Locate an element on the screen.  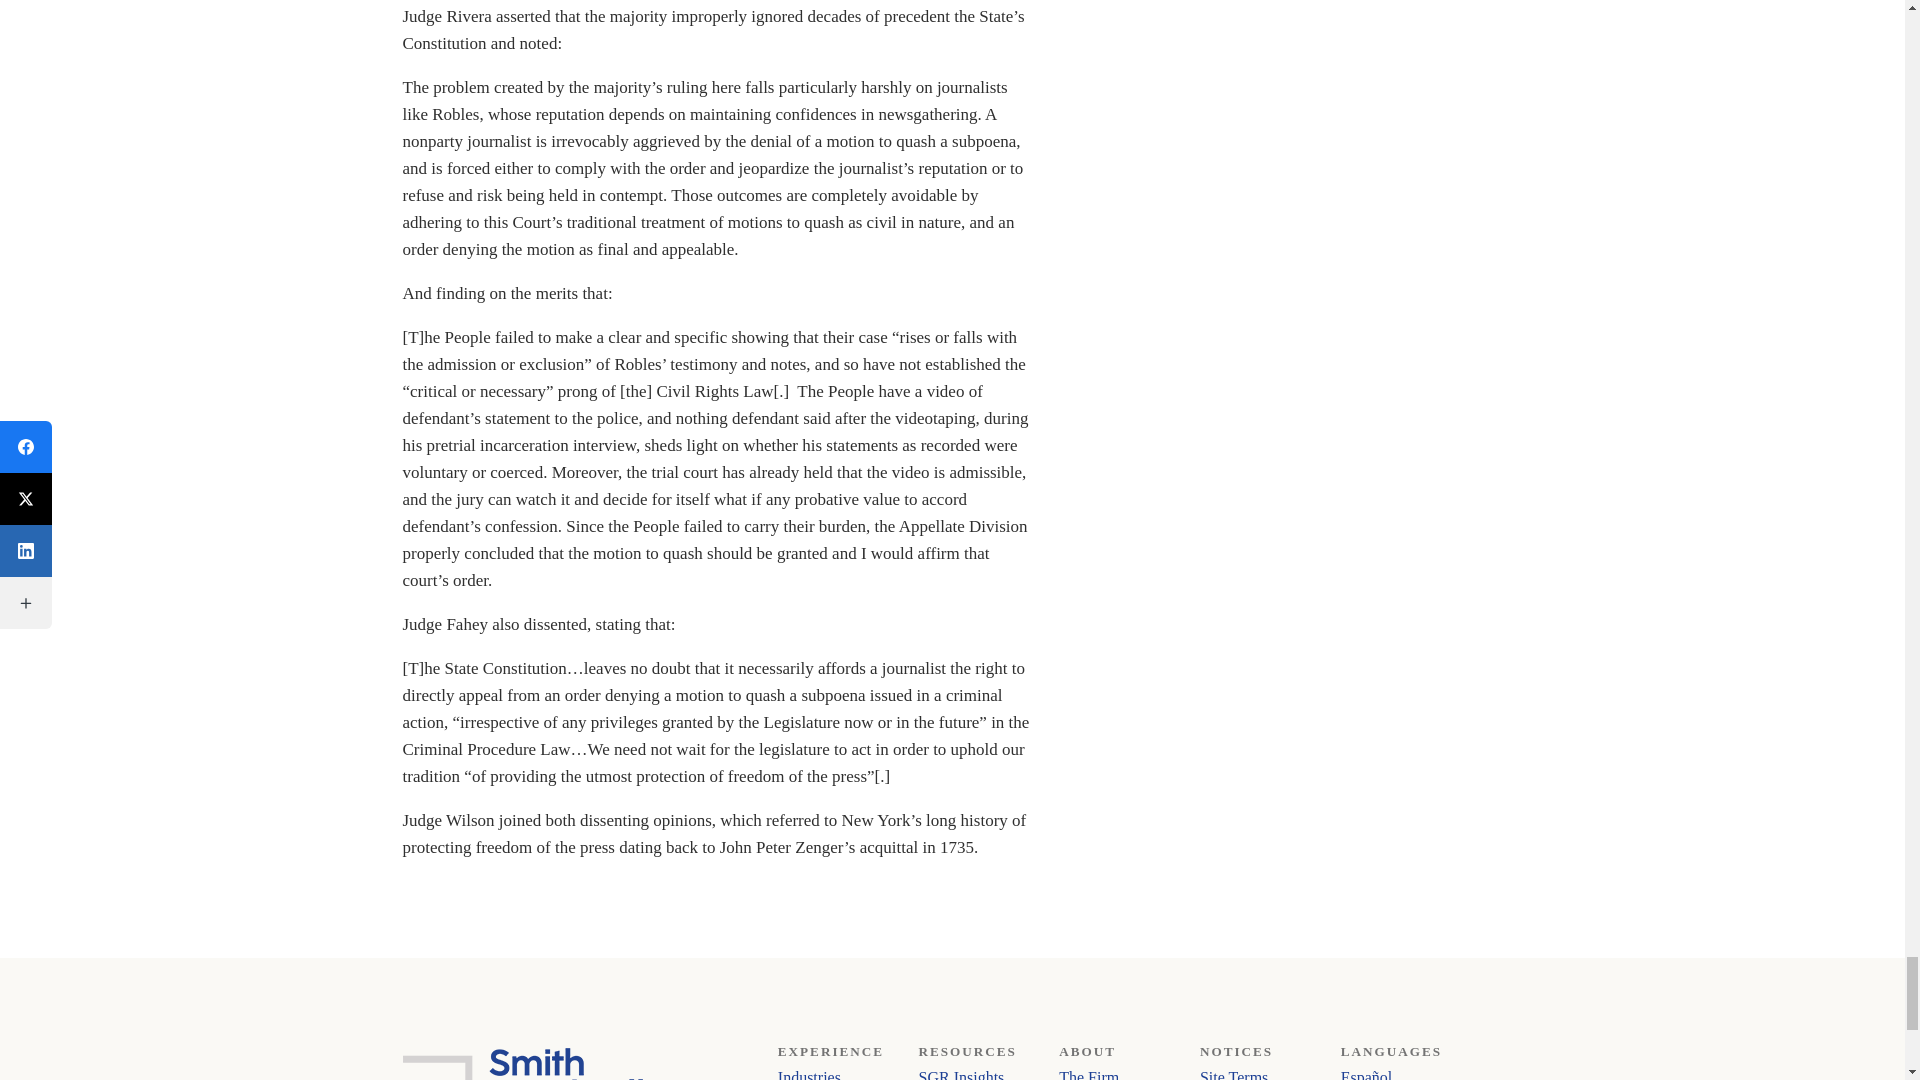
The Firm is located at coordinates (1089, 1074).